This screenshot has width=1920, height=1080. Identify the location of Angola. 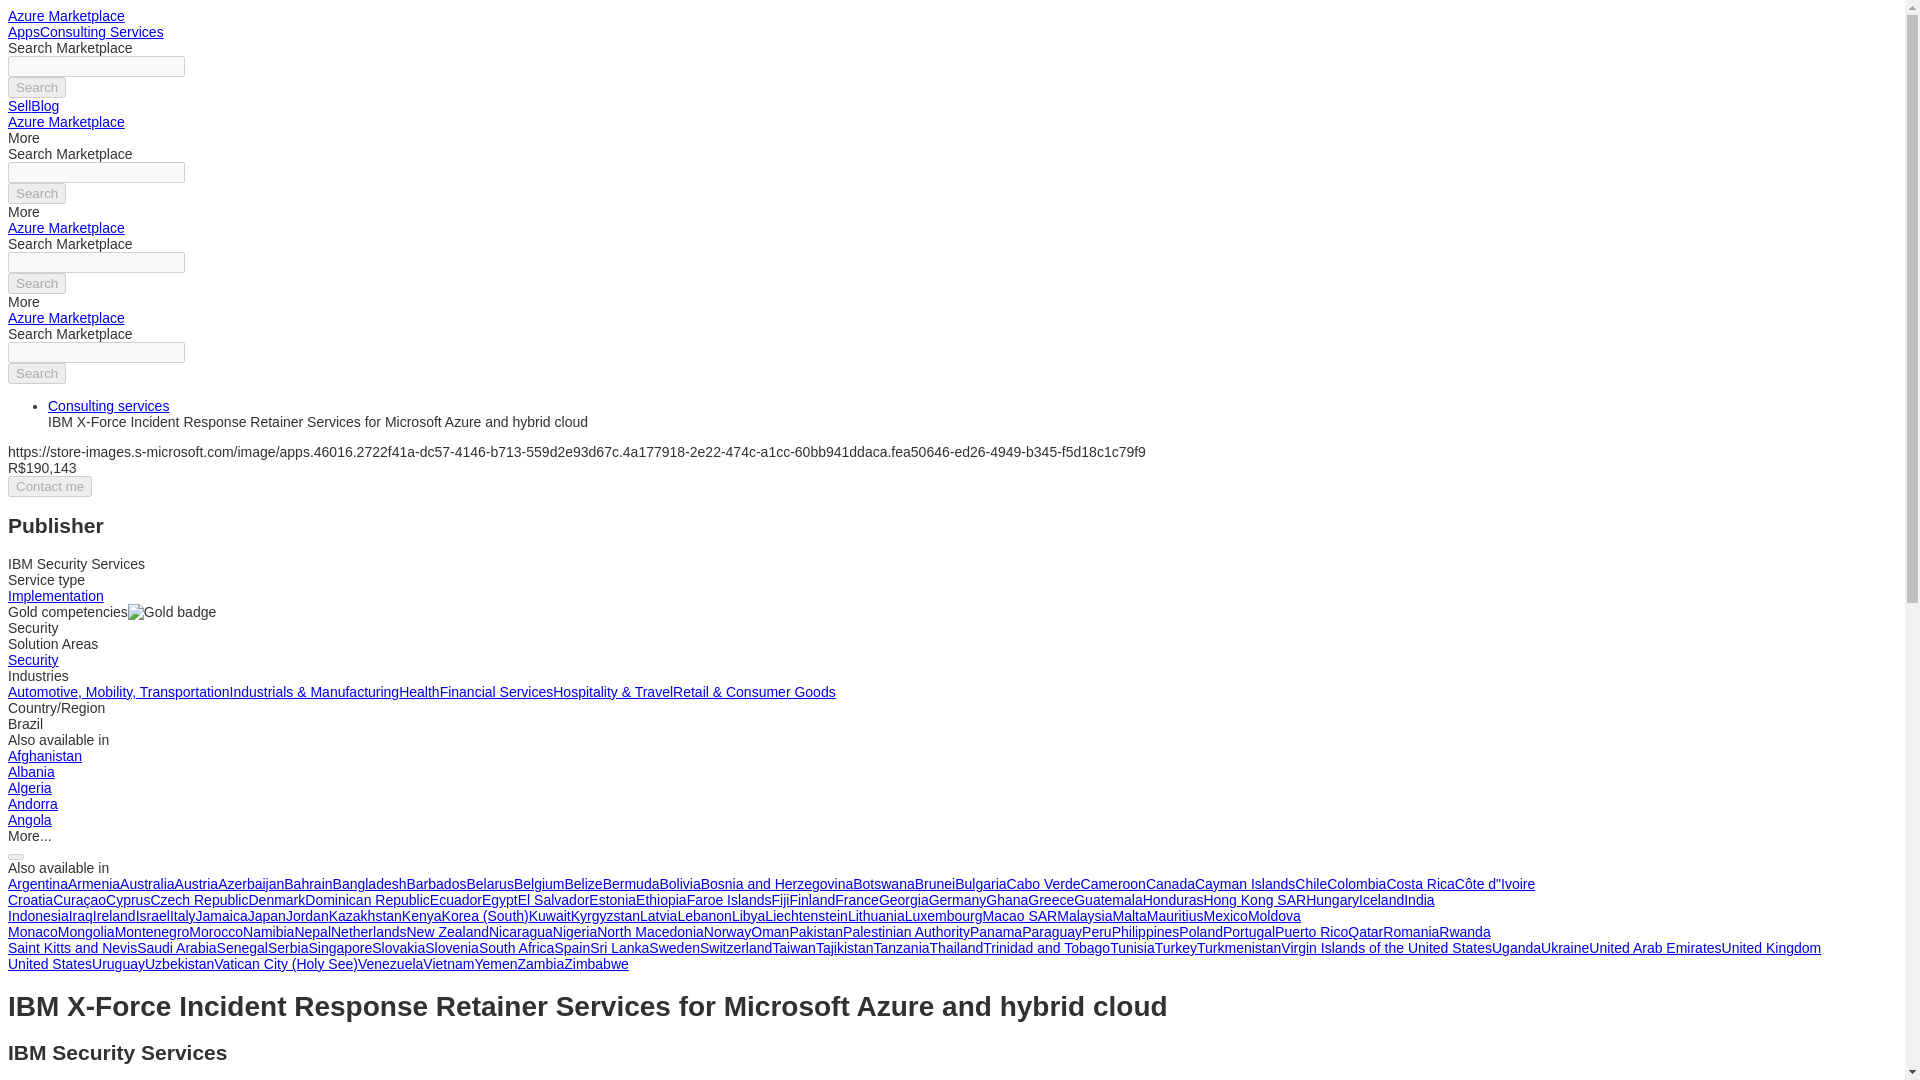
(29, 820).